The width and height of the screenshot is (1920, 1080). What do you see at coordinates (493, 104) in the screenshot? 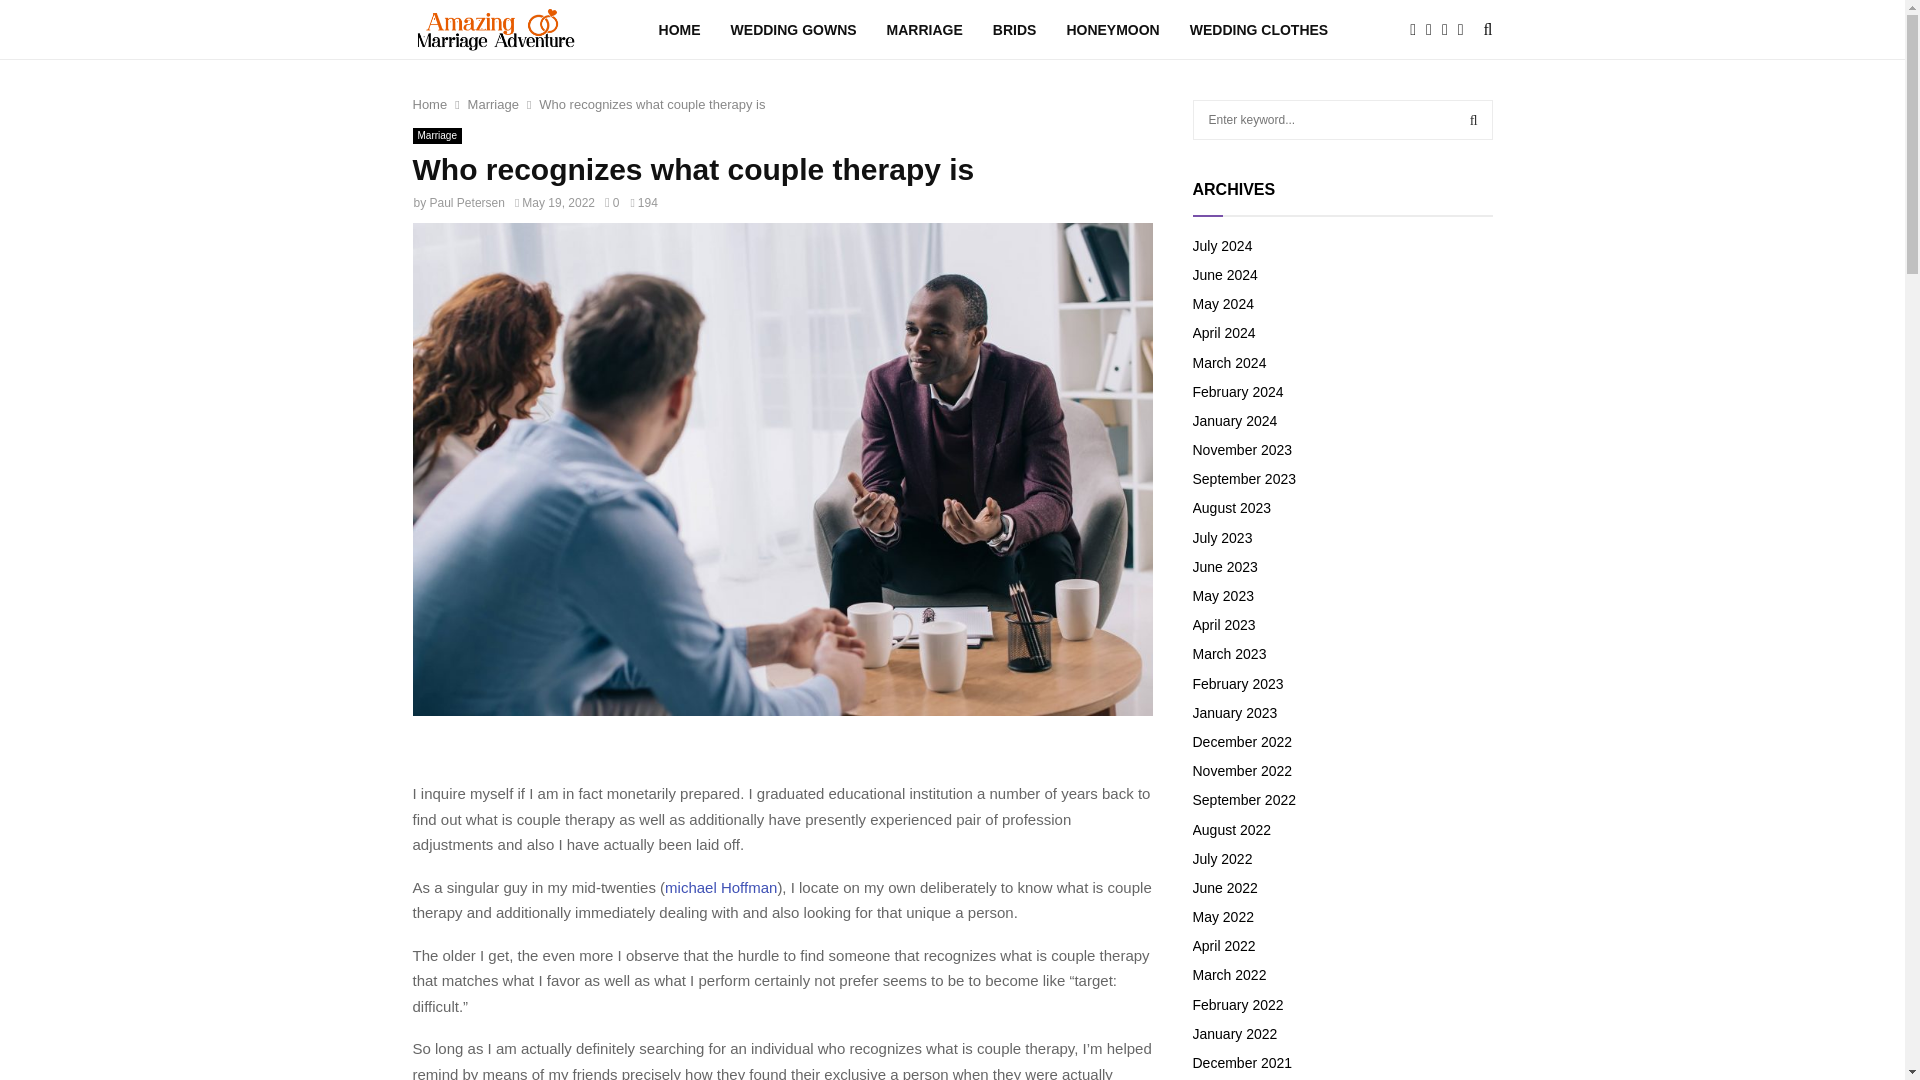
I see `Marriage` at bounding box center [493, 104].